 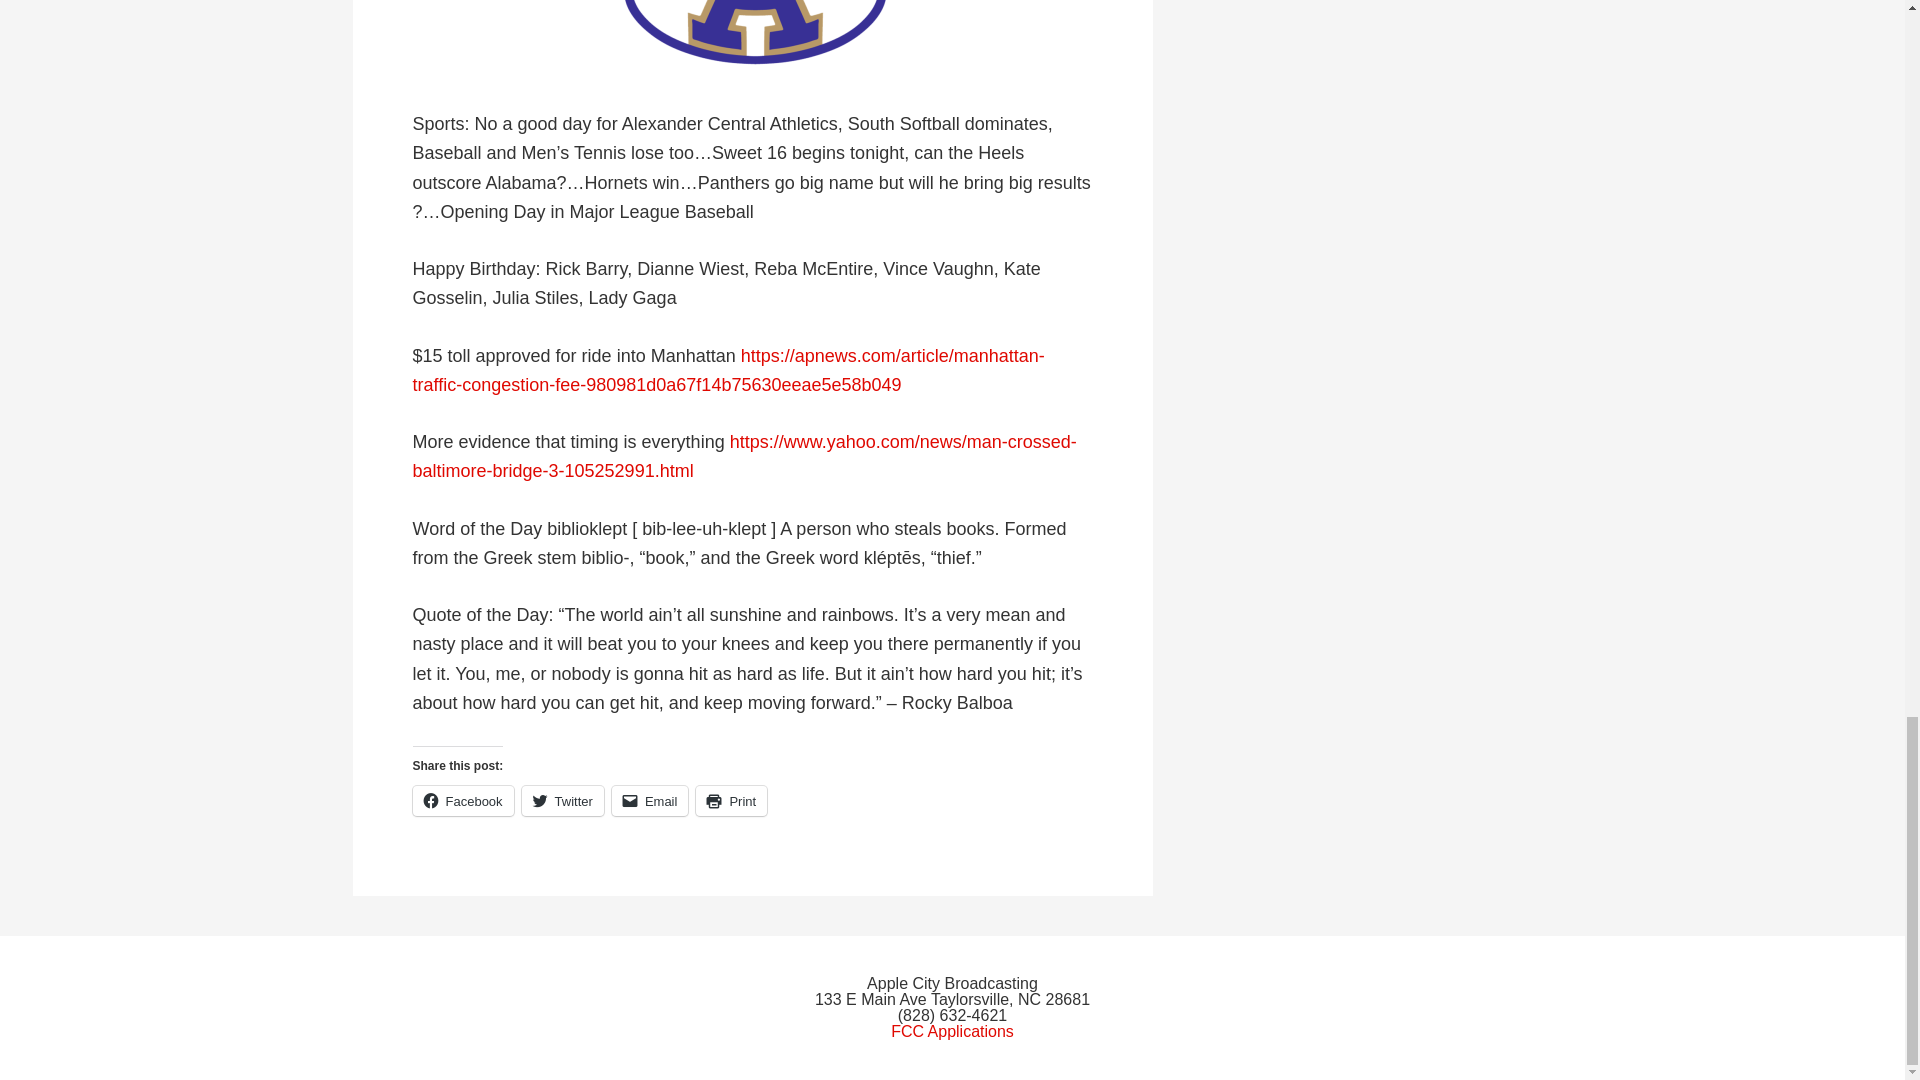 I want to click on FCC Applications, so click(x=952, y=1031).